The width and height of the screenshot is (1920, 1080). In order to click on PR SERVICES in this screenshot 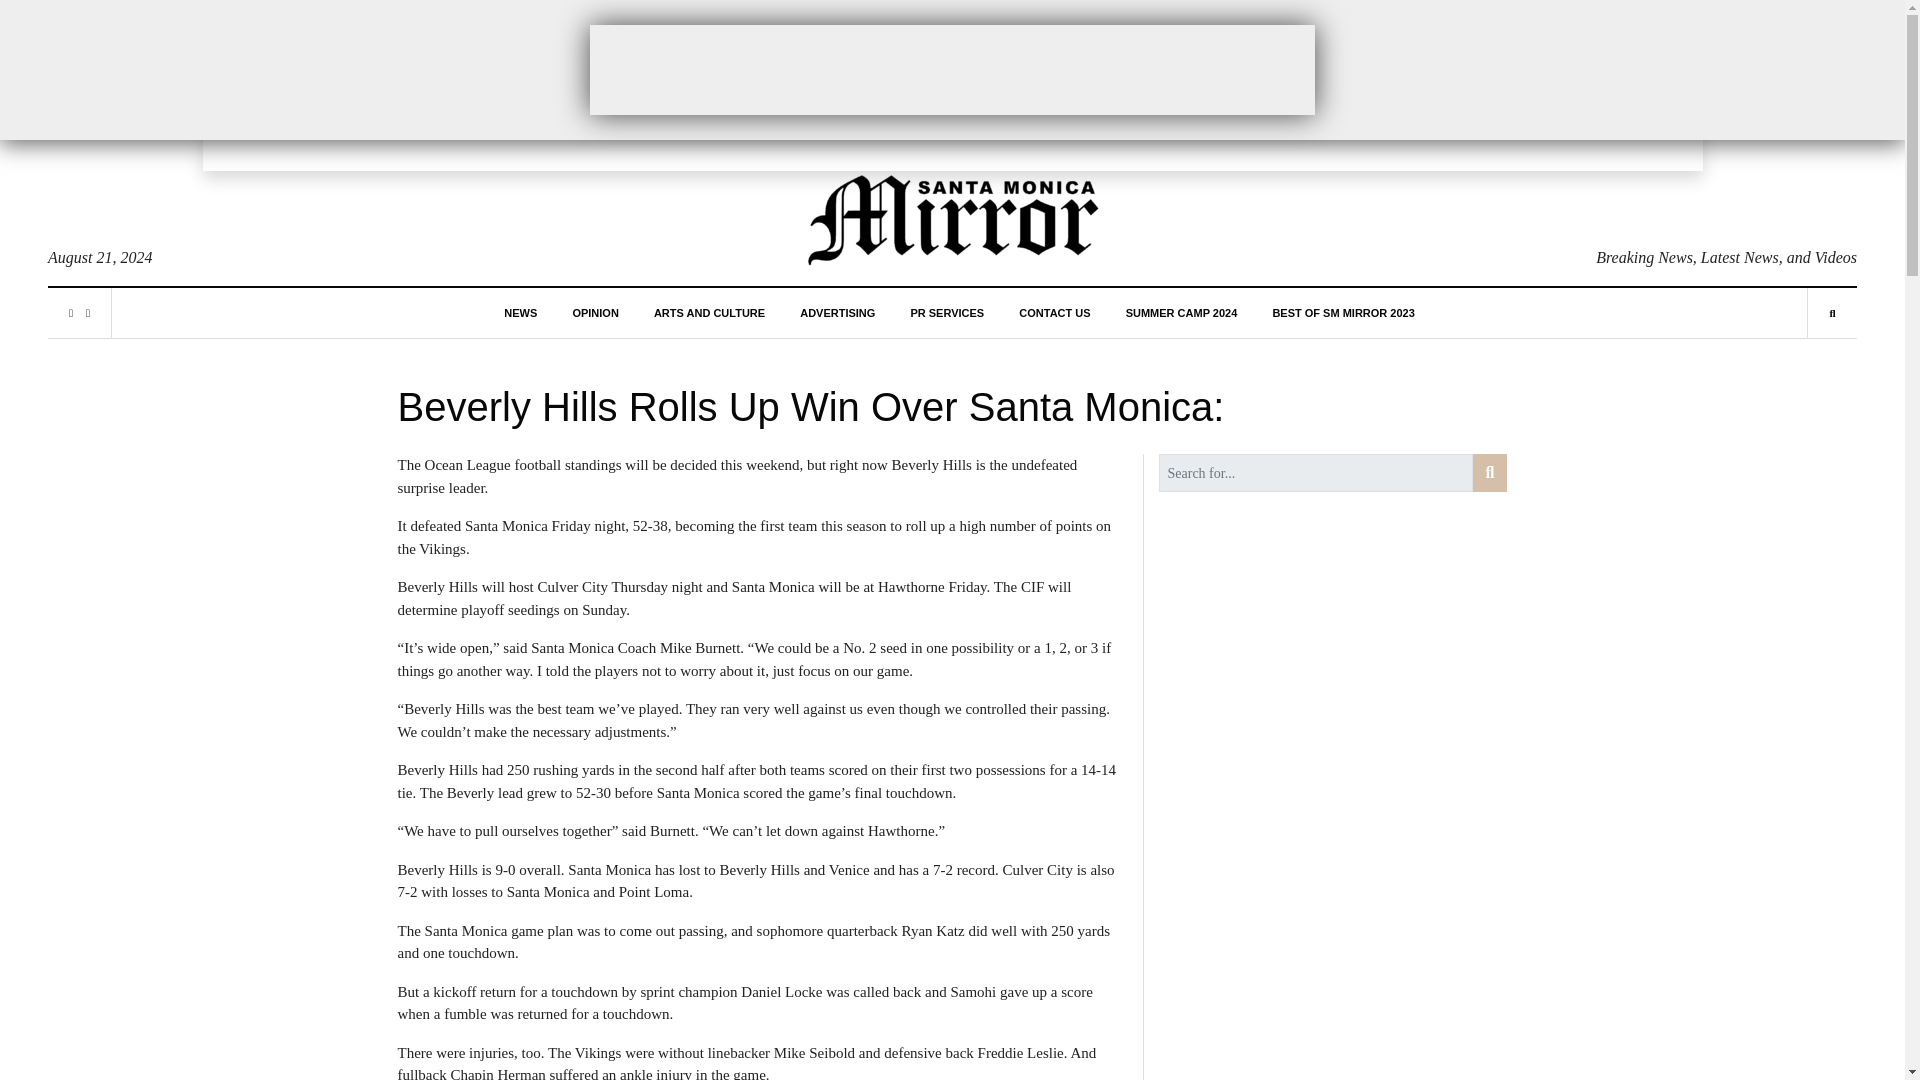, I will do `click(946, 313)`.